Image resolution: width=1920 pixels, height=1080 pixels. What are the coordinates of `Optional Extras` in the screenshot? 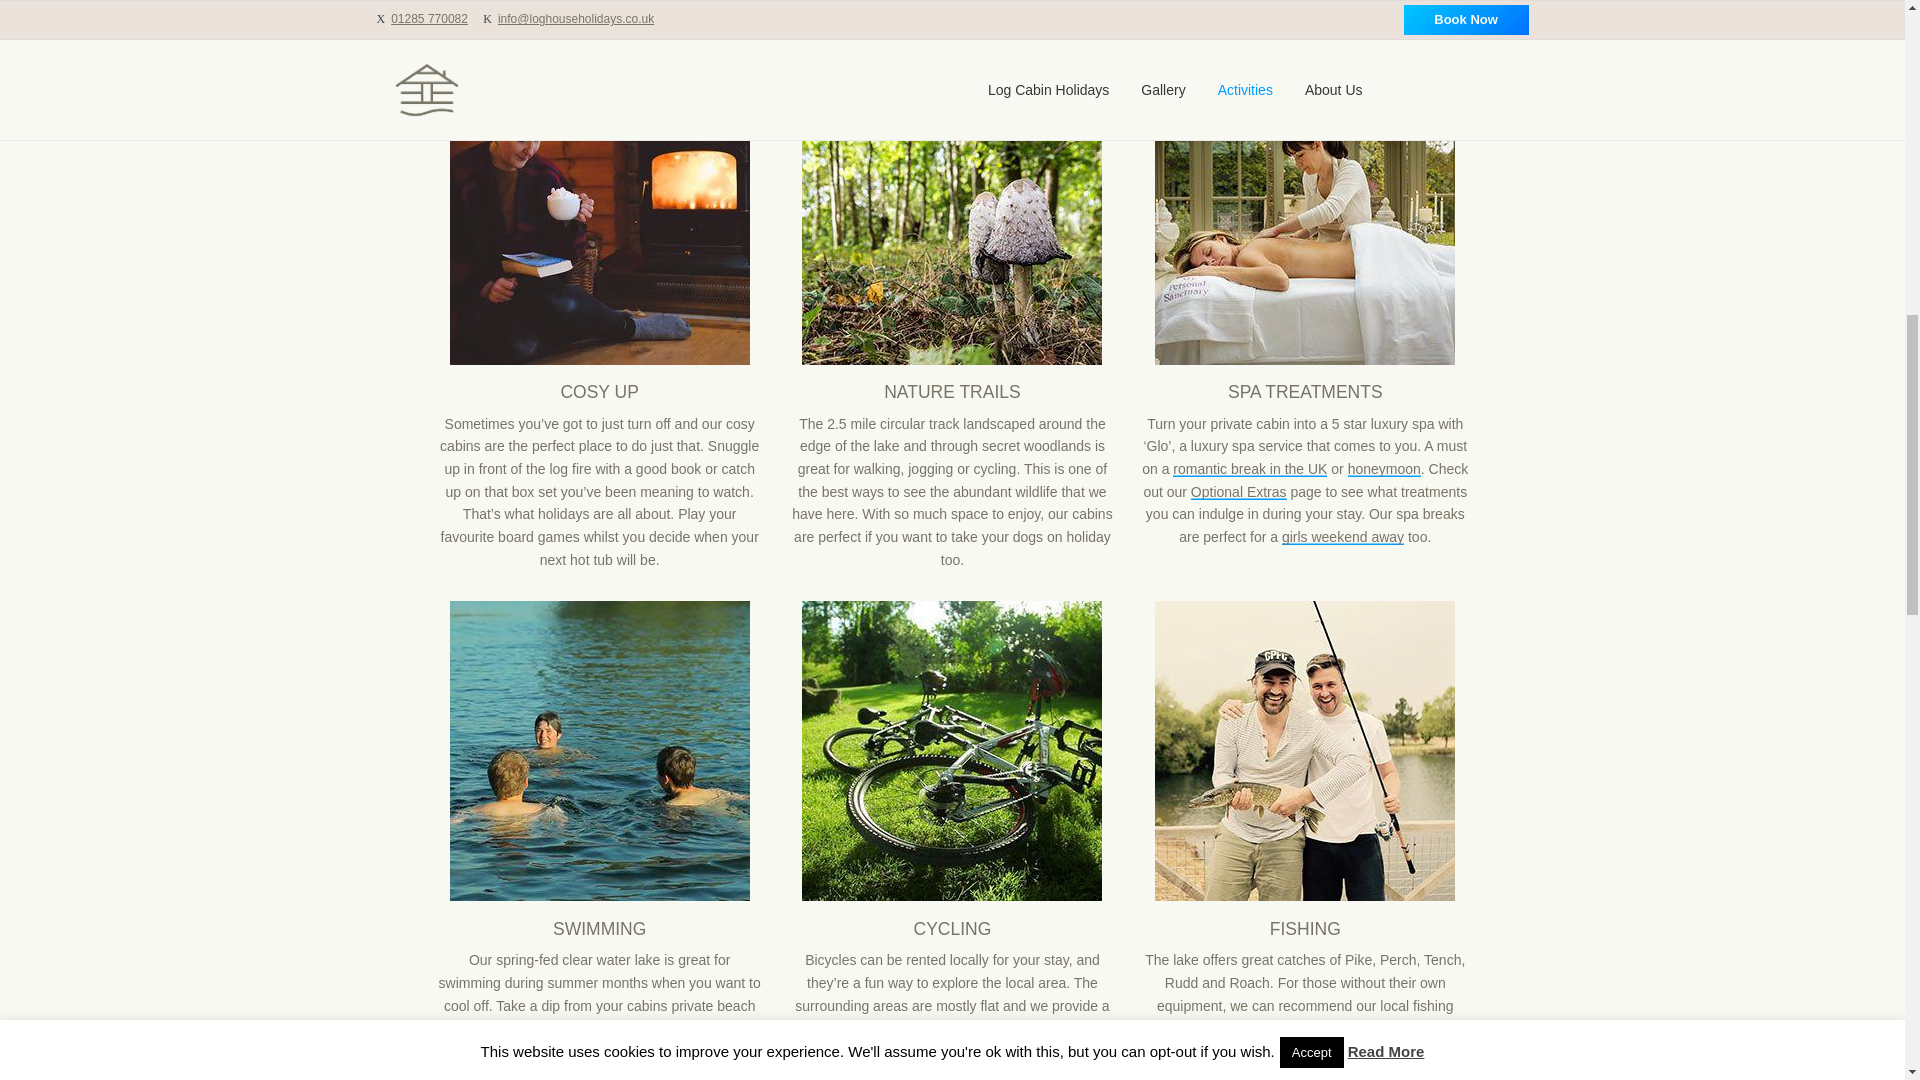 It's located at (1238, 492).